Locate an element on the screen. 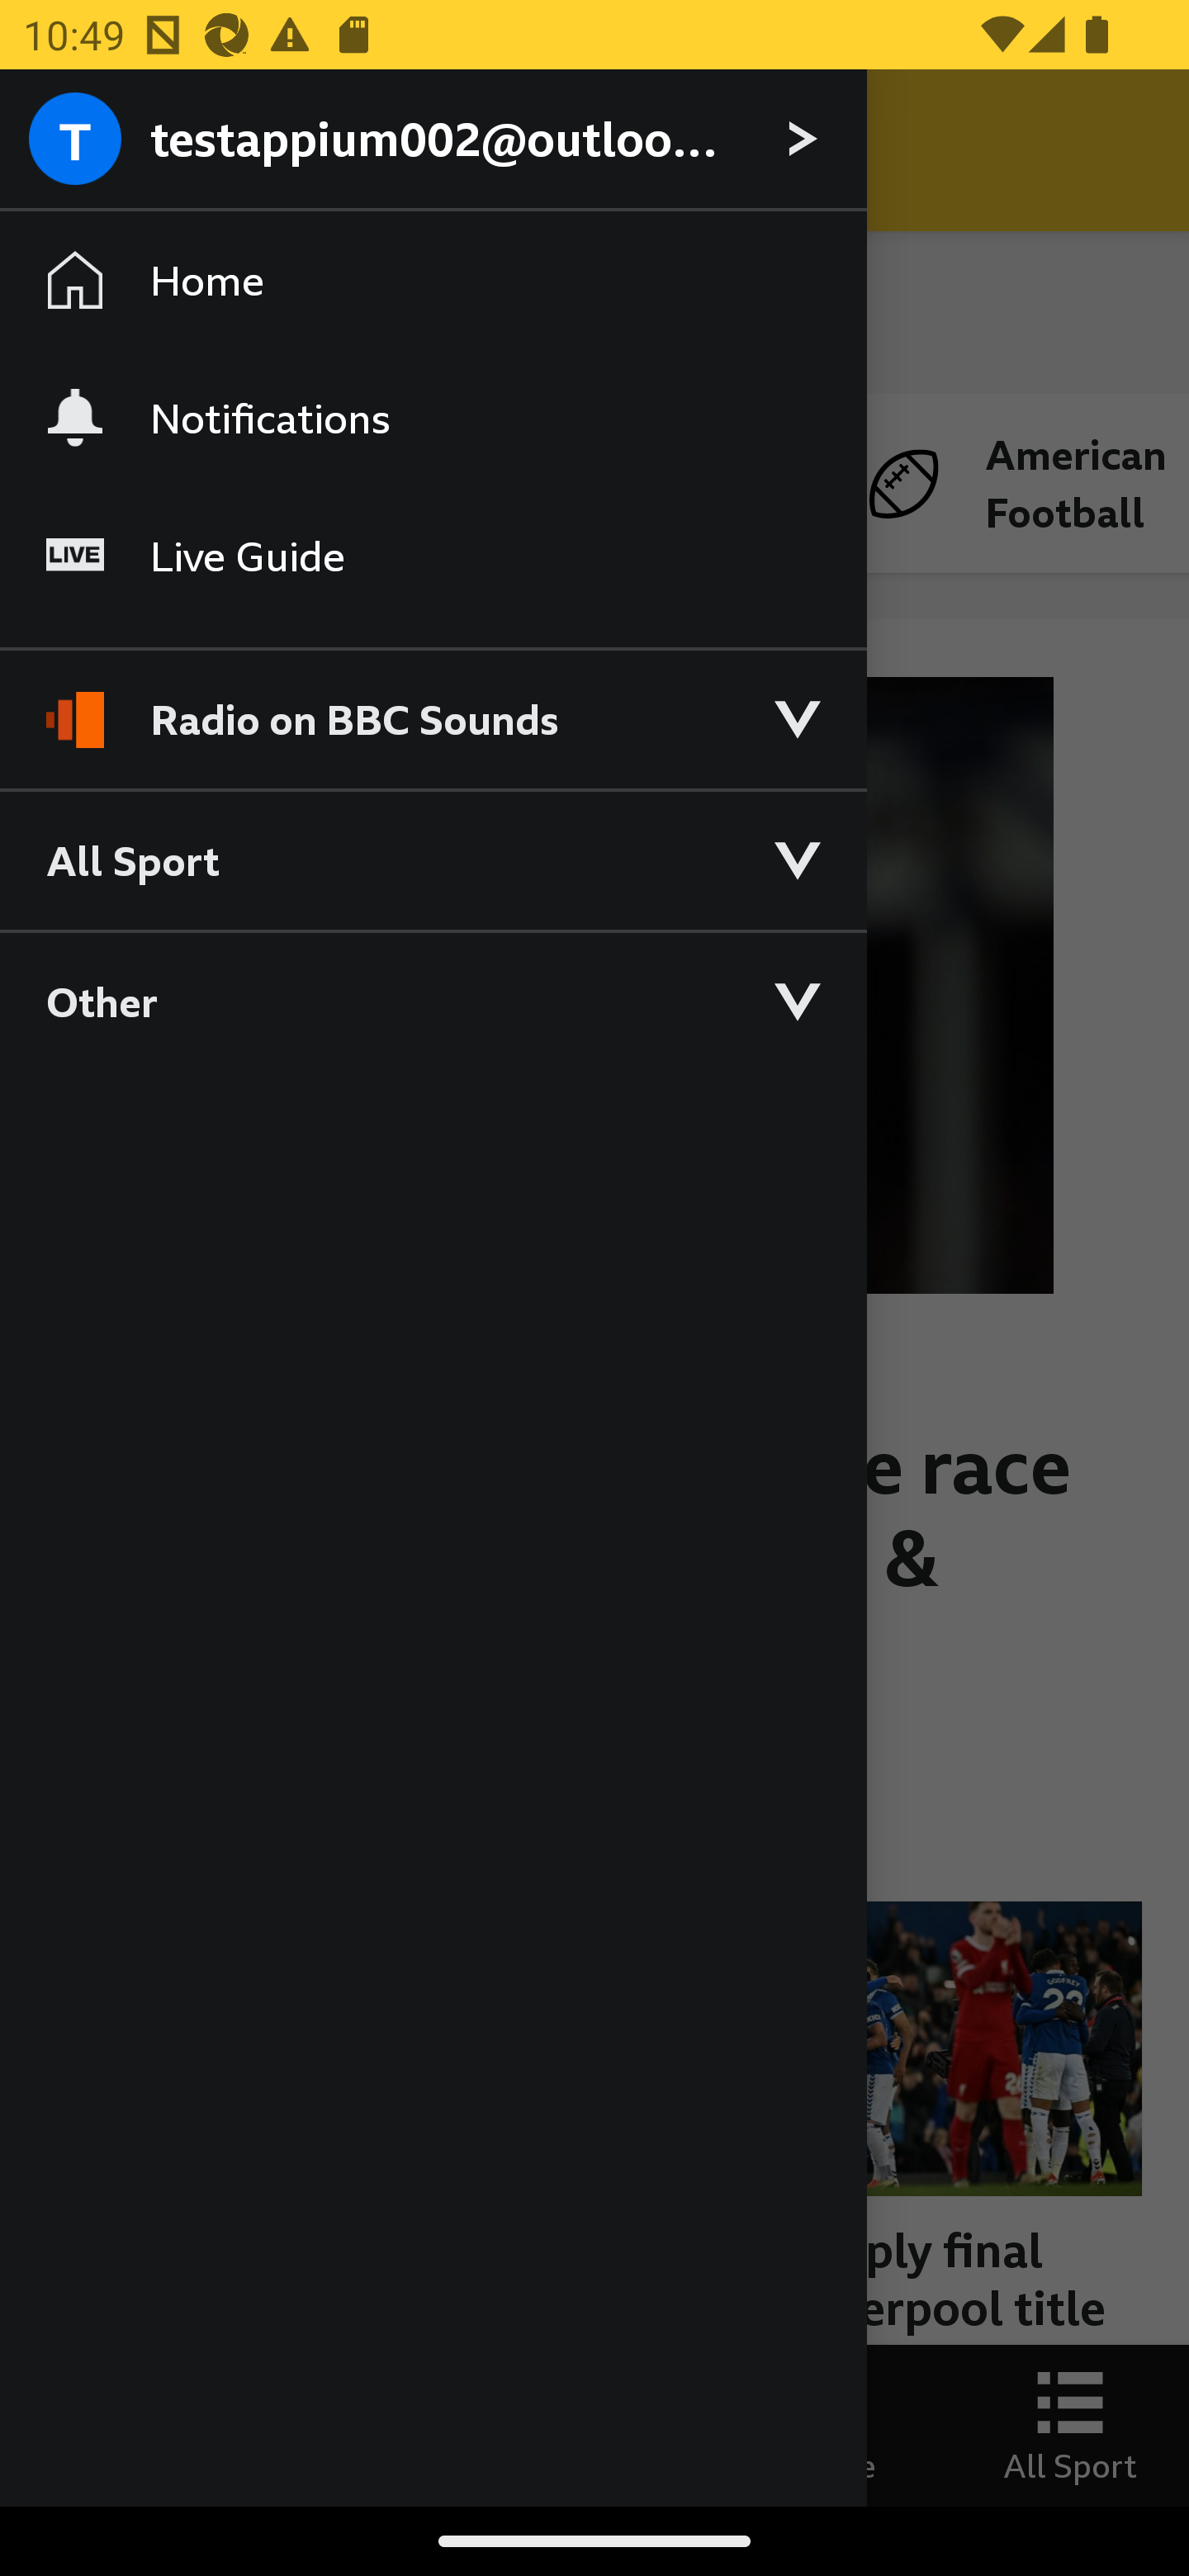 The image size is (1189, 2576). Home is located at coordinates (433, 281).